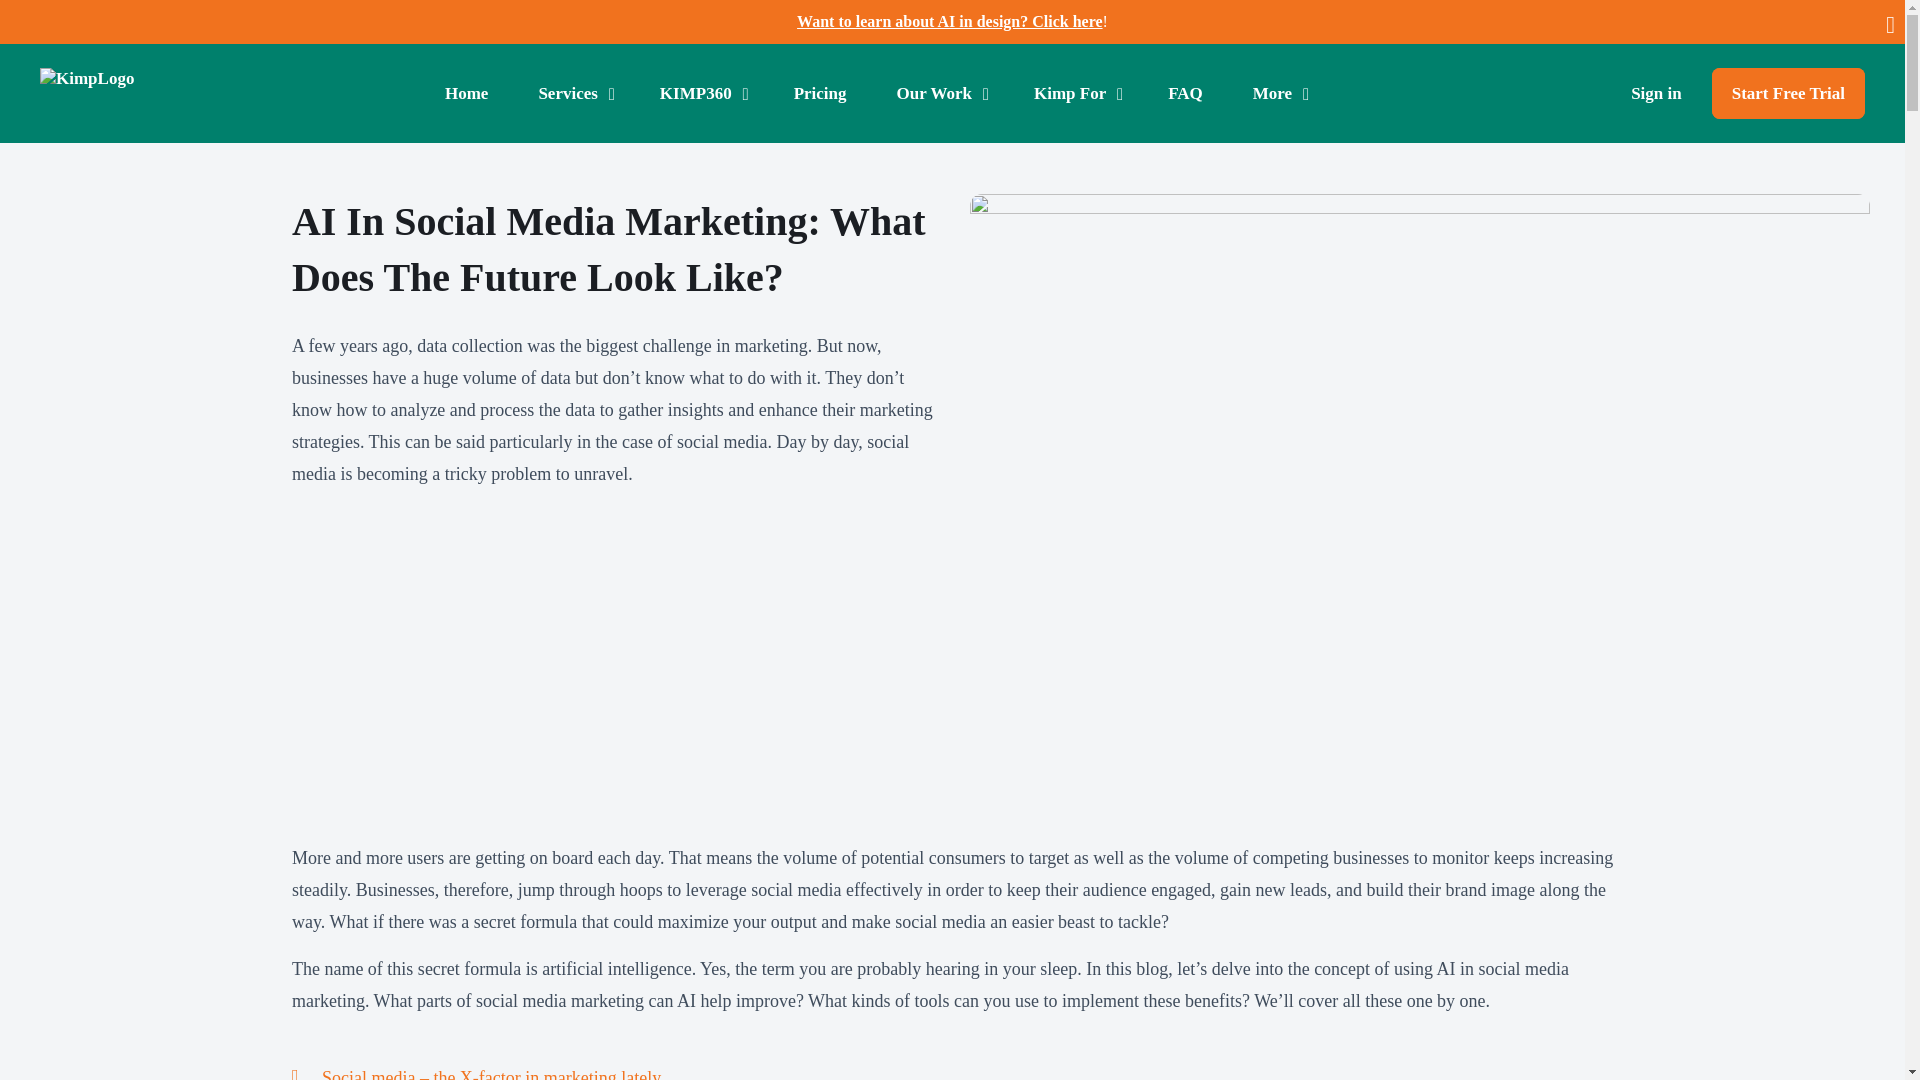  I want to click on FAQ, so click(1186, 93).